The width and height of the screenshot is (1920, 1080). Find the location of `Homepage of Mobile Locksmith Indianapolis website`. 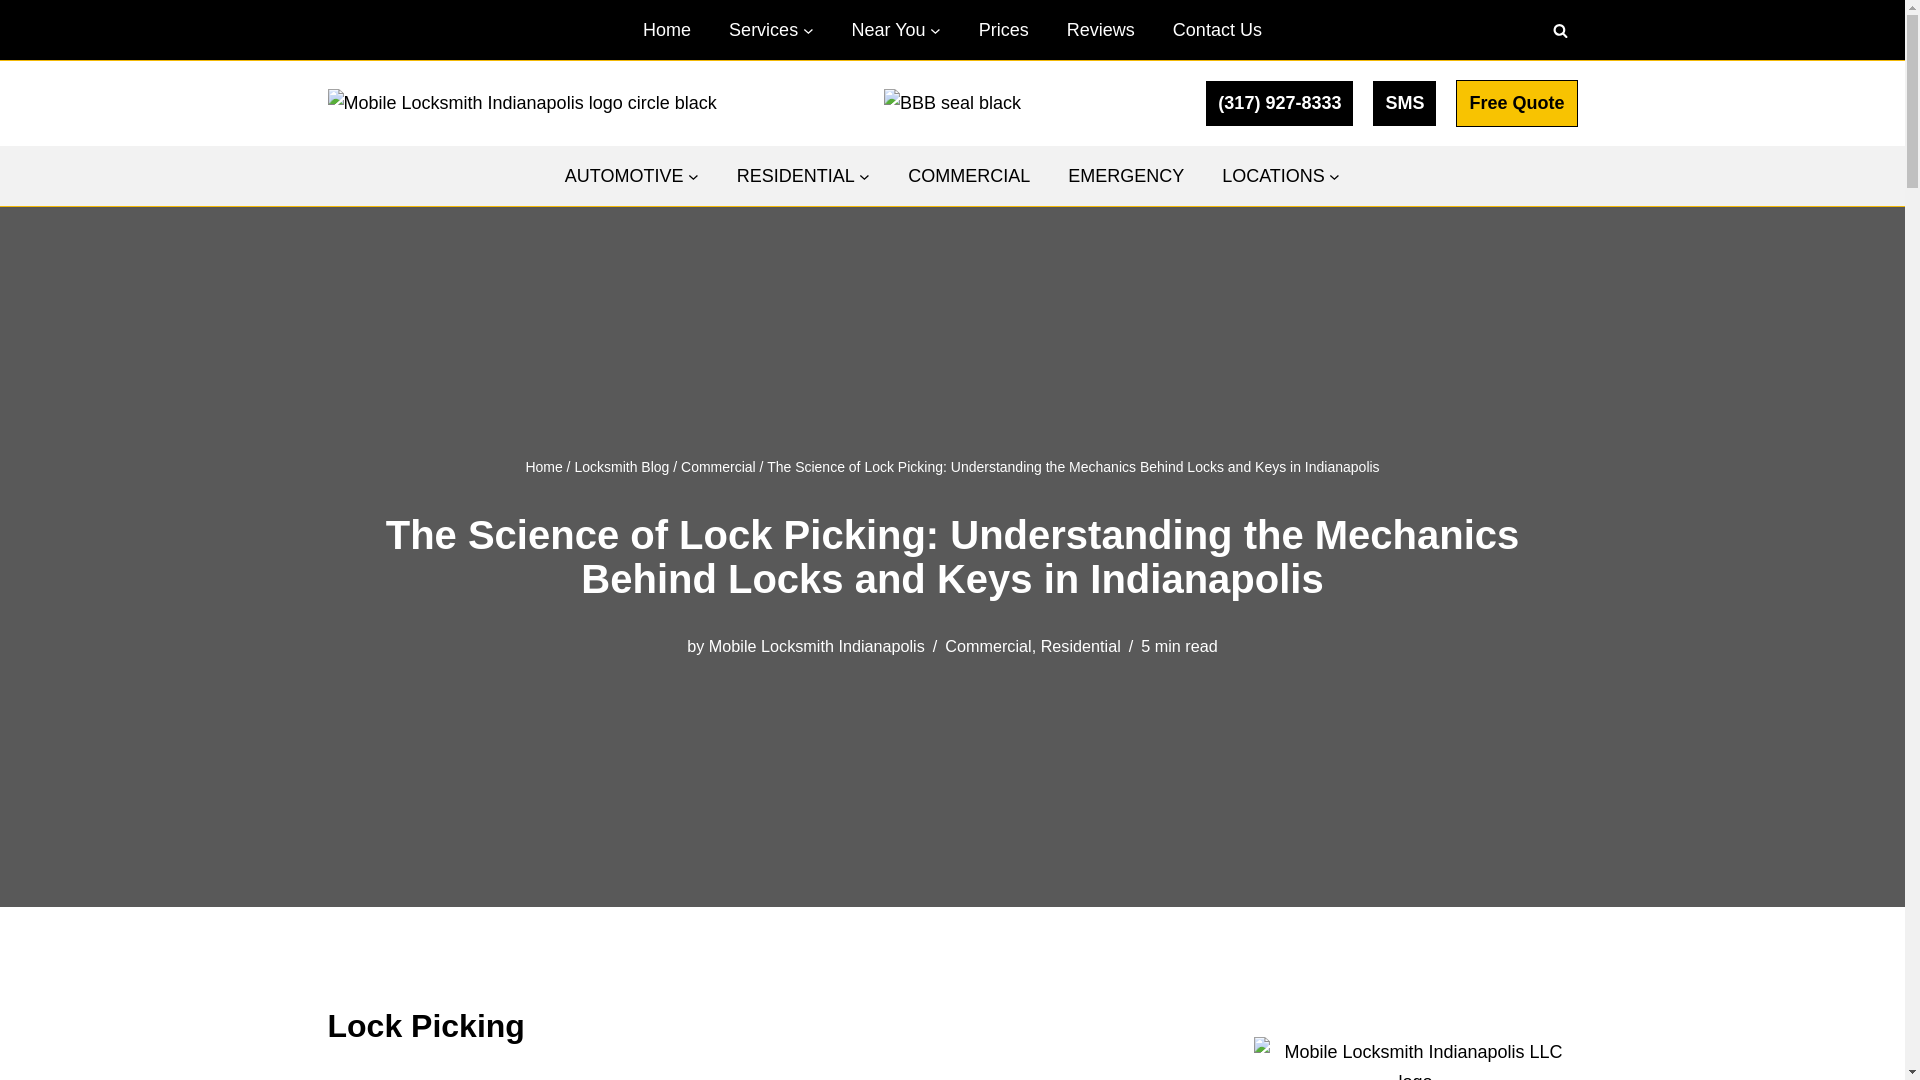

Homepage of Mobile Locksmith Indianapolis website is located at coordinates (667, 30).